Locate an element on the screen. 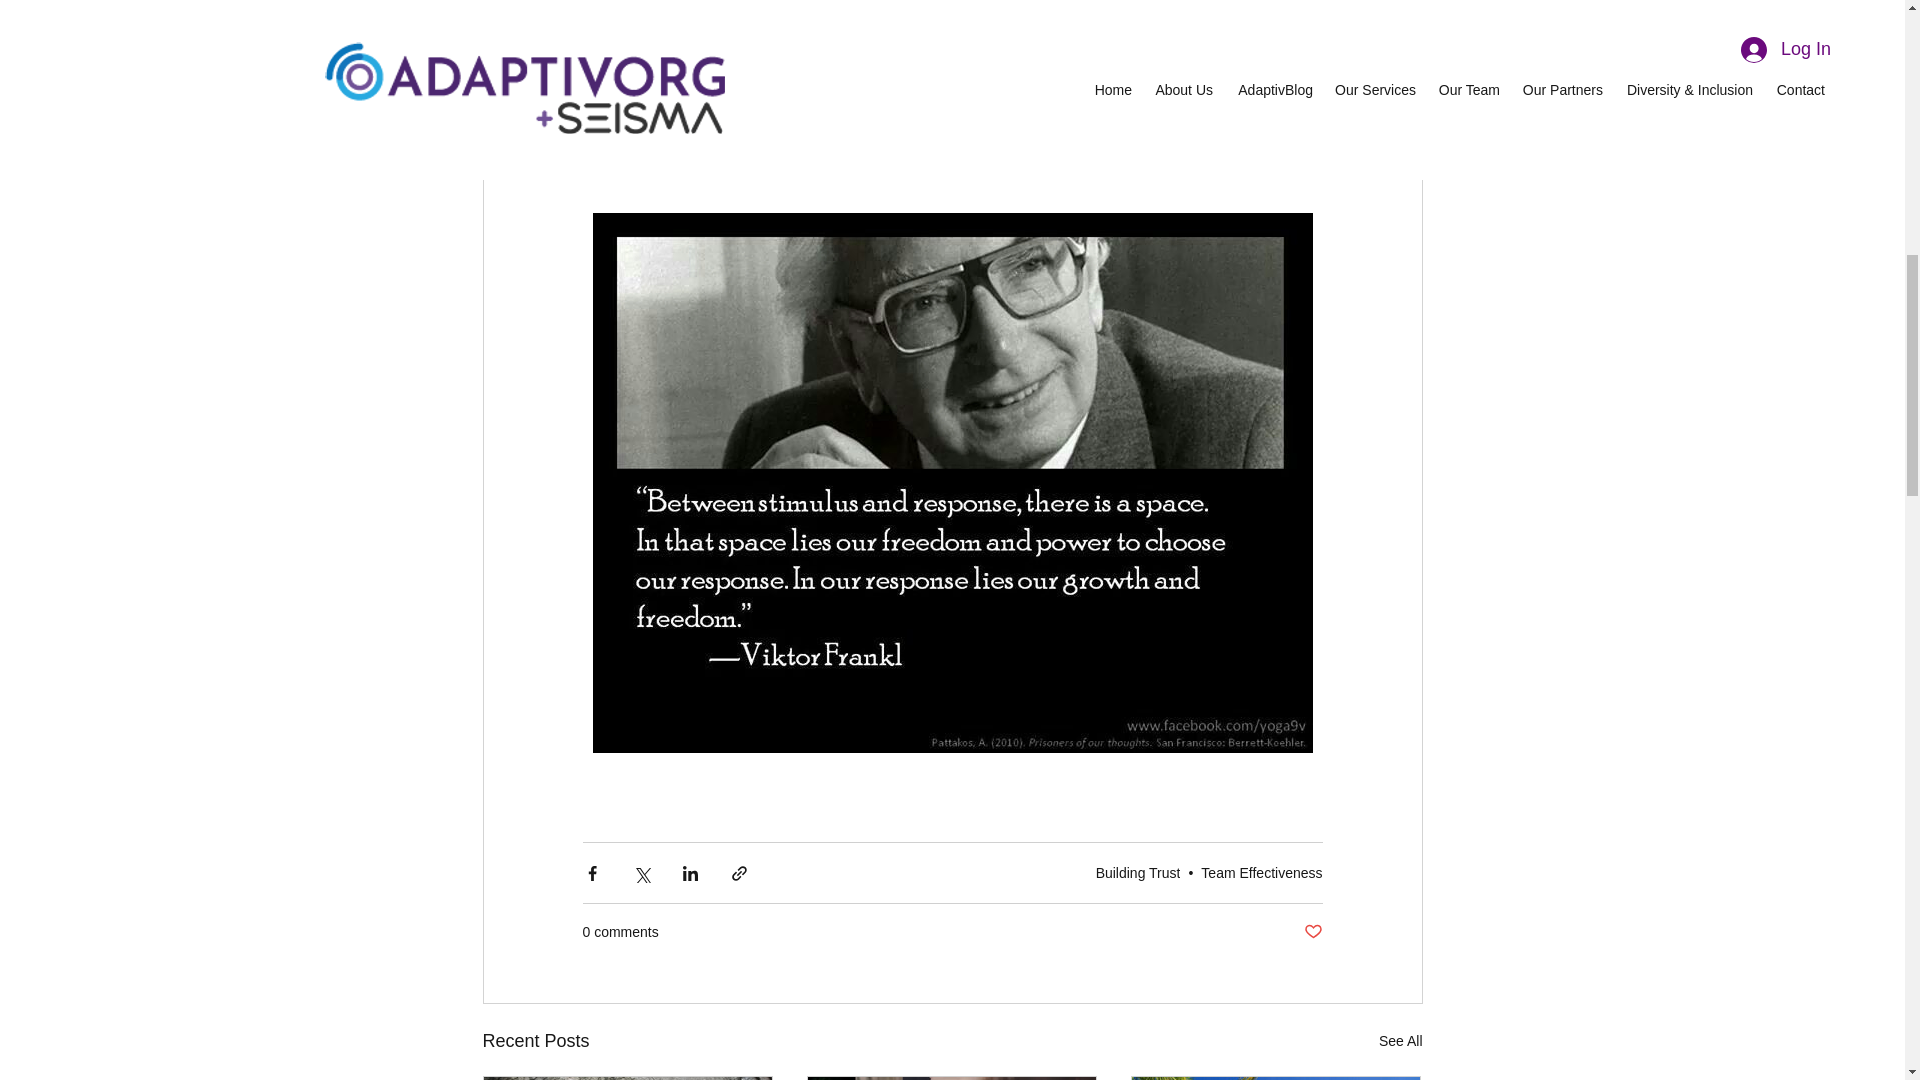 This screenshot has height=1080, width=1920. Robert Hogeland is located at coordinates (799, 160).